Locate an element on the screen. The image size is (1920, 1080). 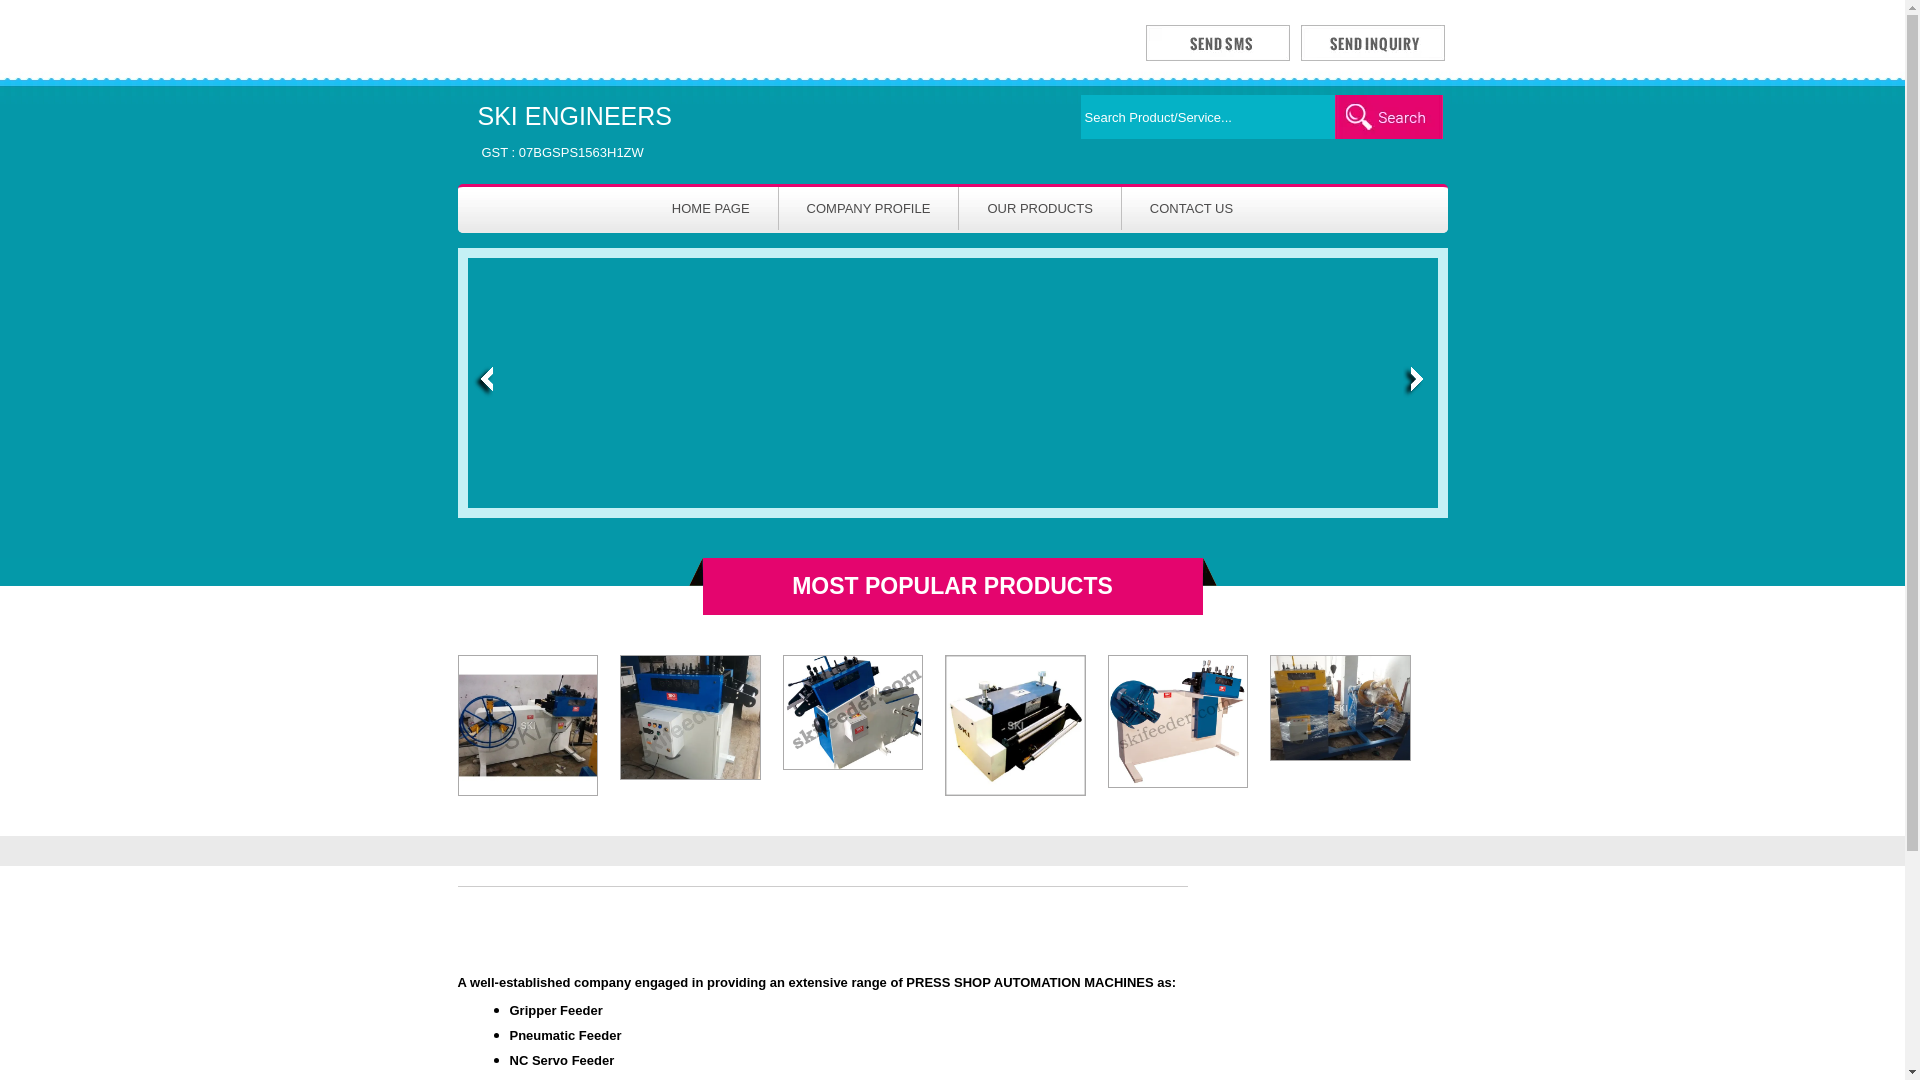
NC Feeder Servo Roll Feeder is located at coordinates (1015, 724).